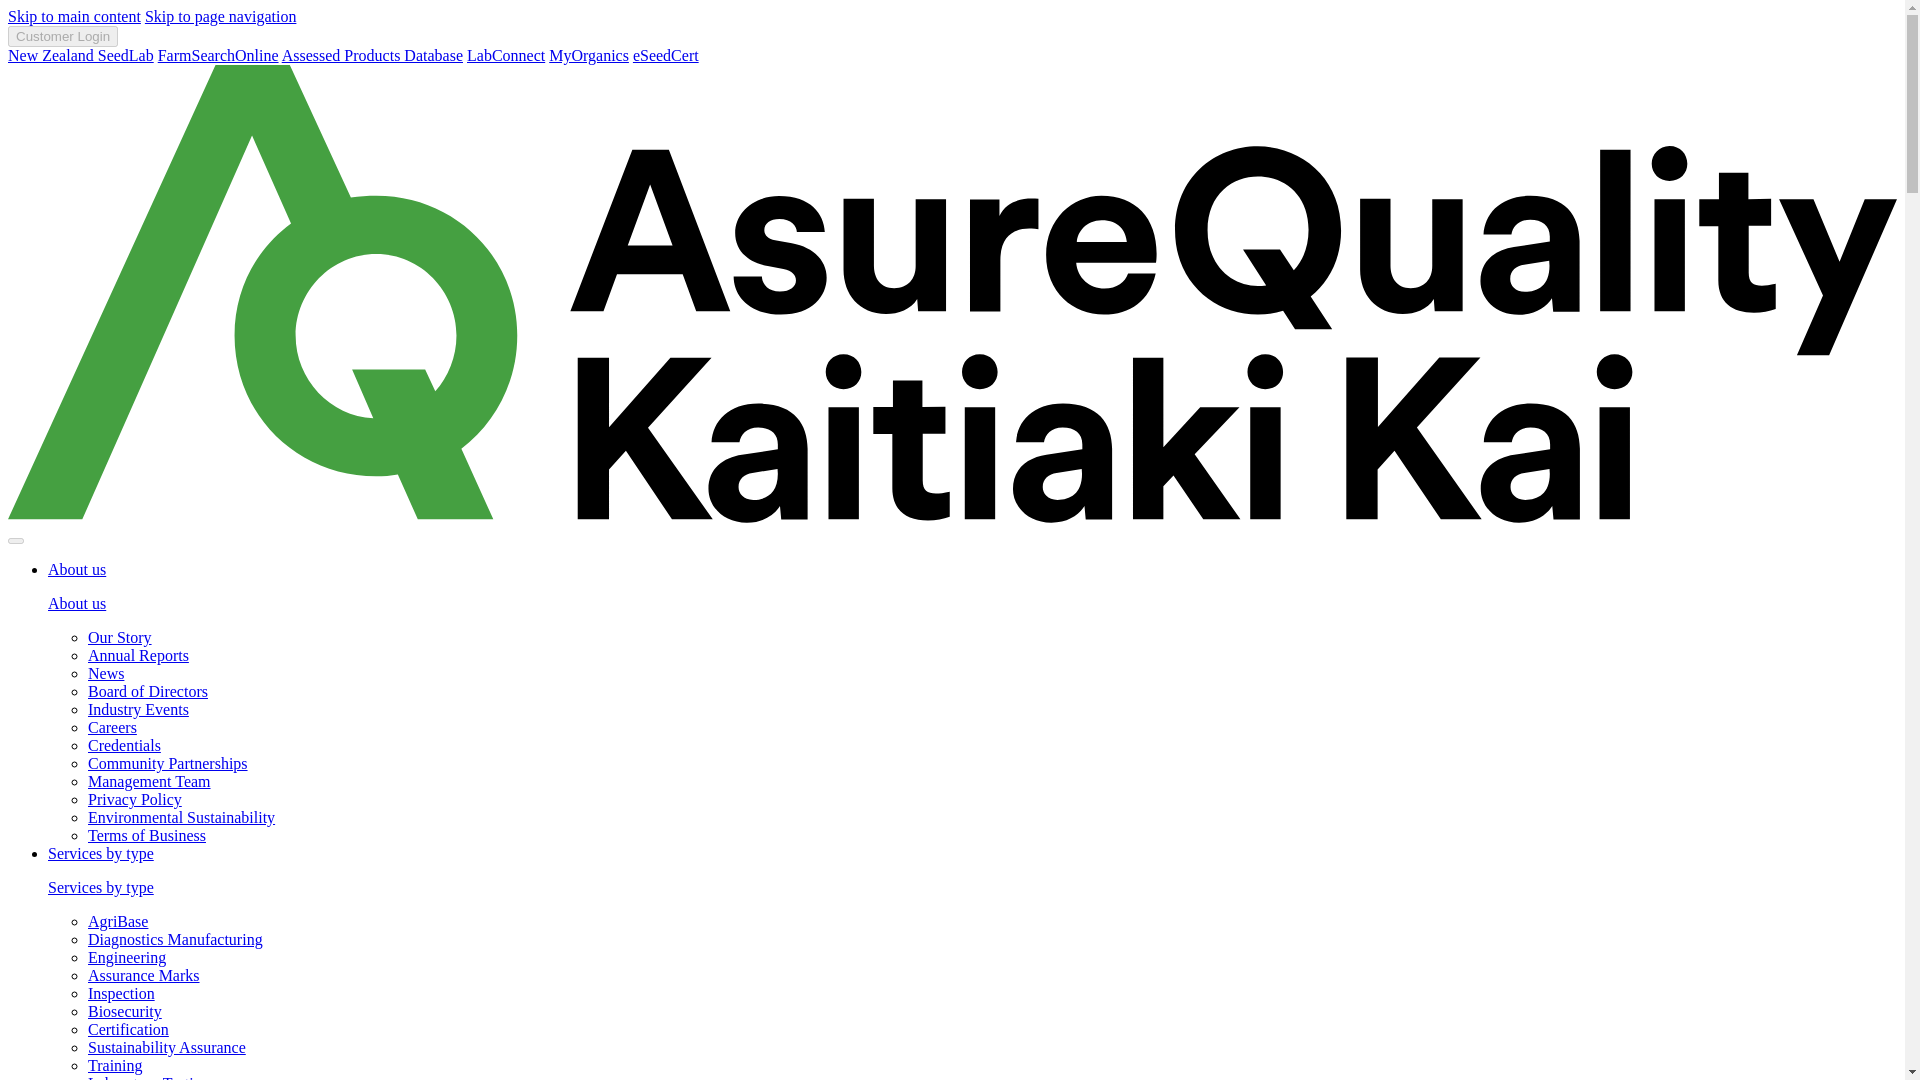 The height and width of the screenshot is (1080, 1920). What do you see at coordinates (168, 763) in the screenshot?
I see `Community Partnerships` at bounding box center [168, 763].